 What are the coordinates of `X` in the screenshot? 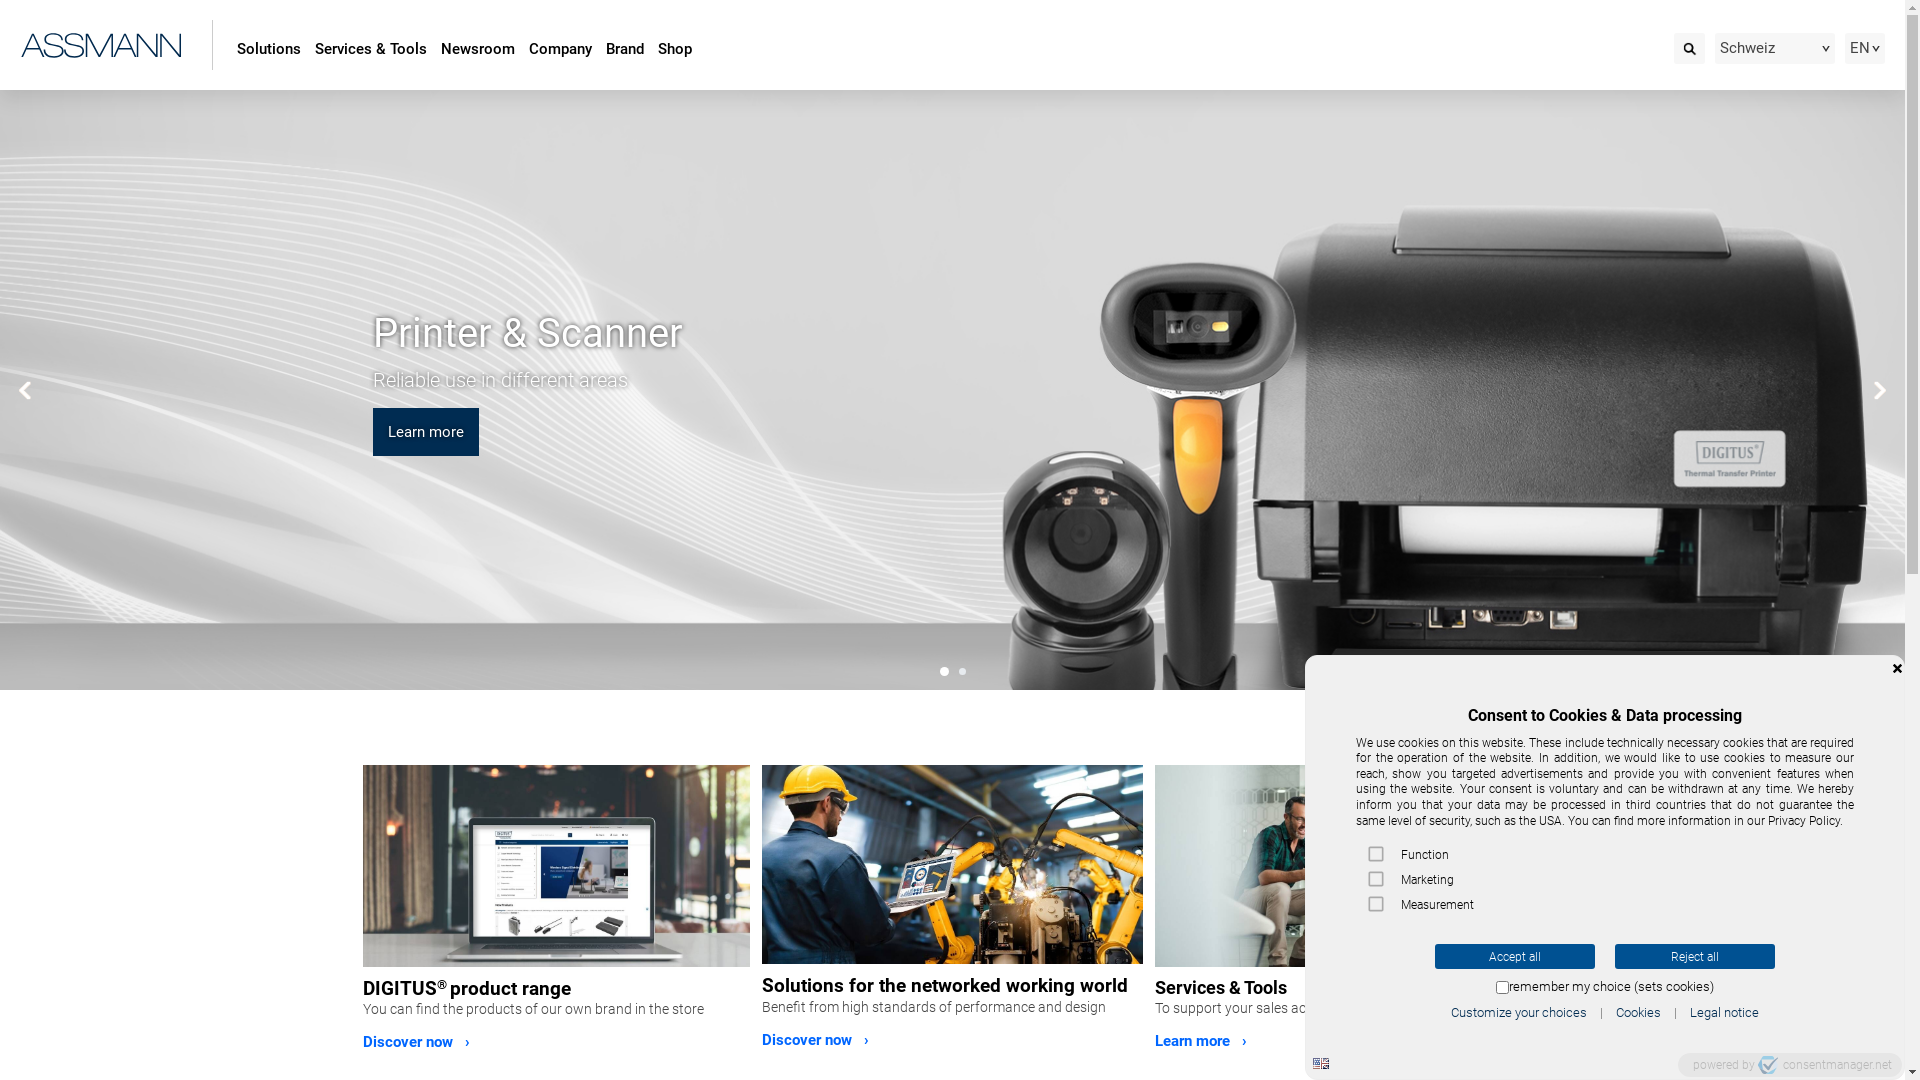 It's located at (1898, 668).